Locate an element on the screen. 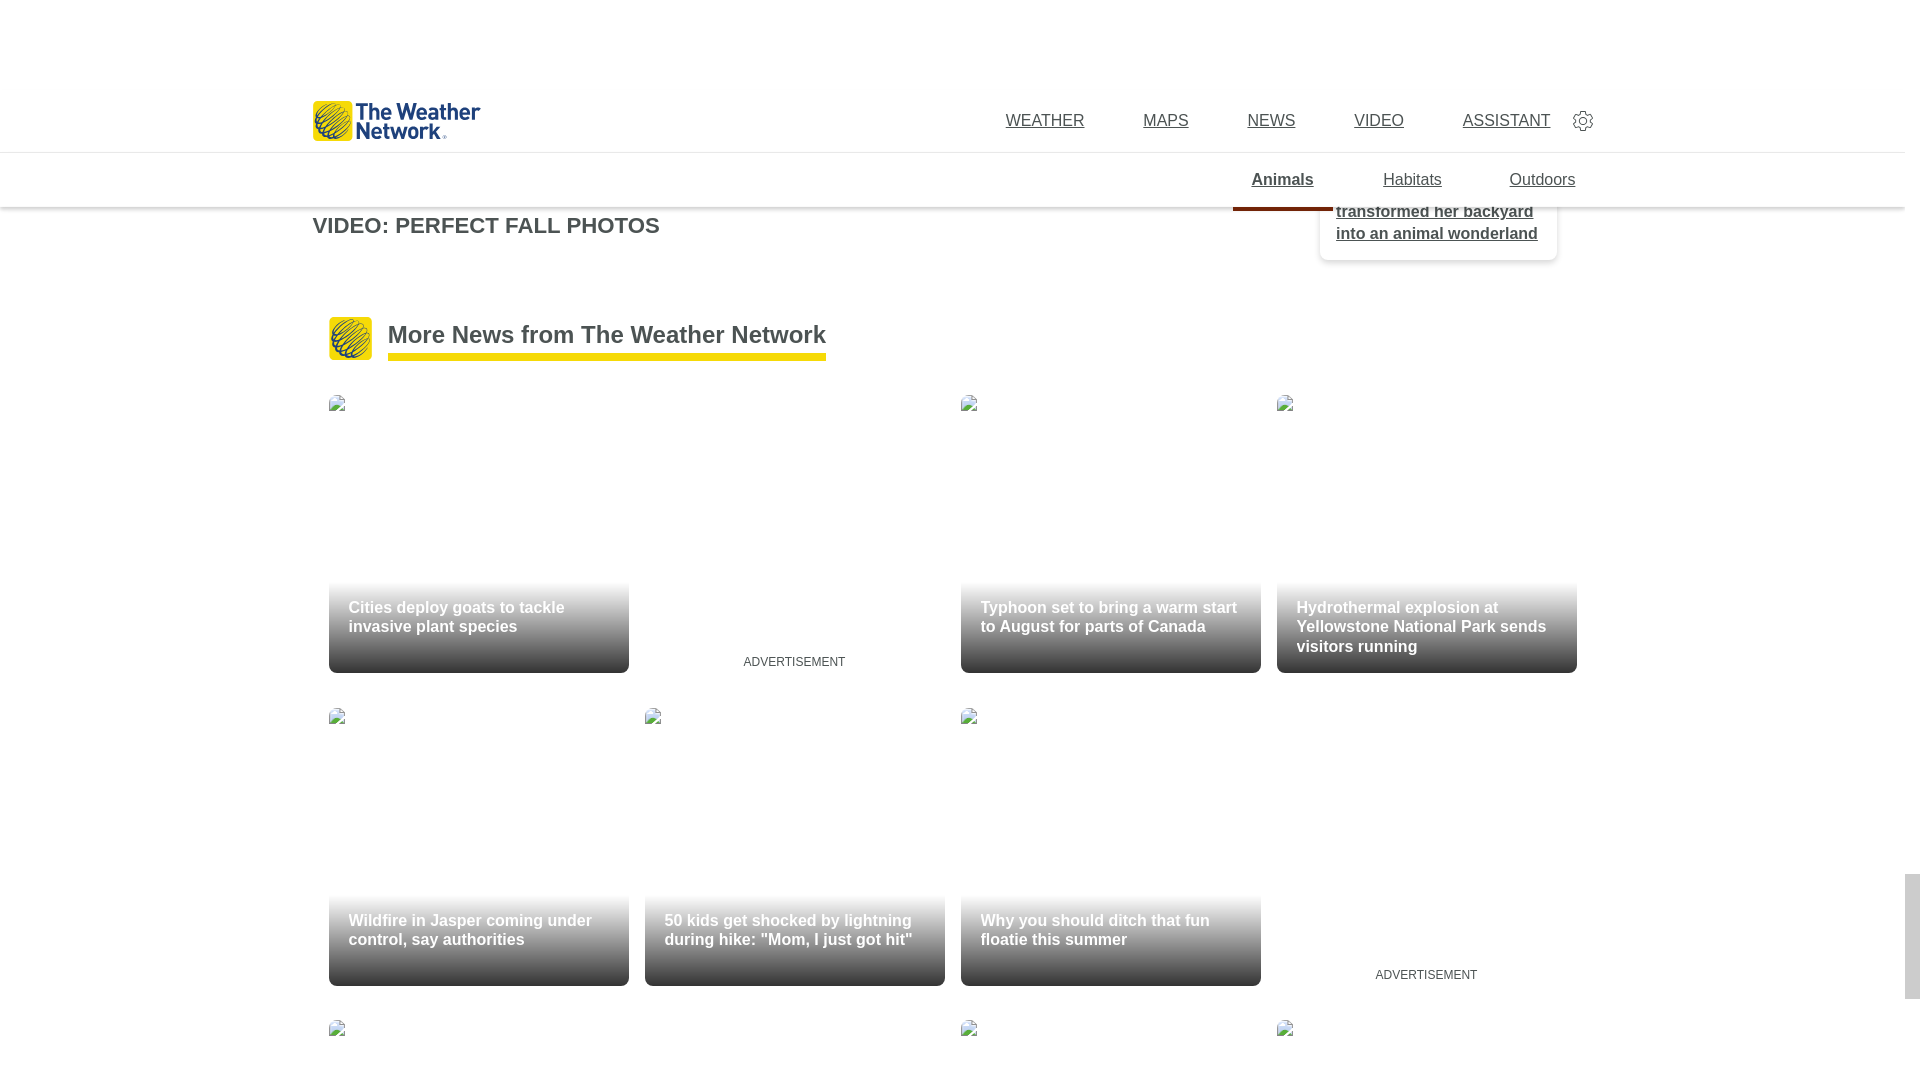 This screenshot has width=1920, height=1080. Why you should ditch that fun floatie this summer is located at coordinates (1110, 847).